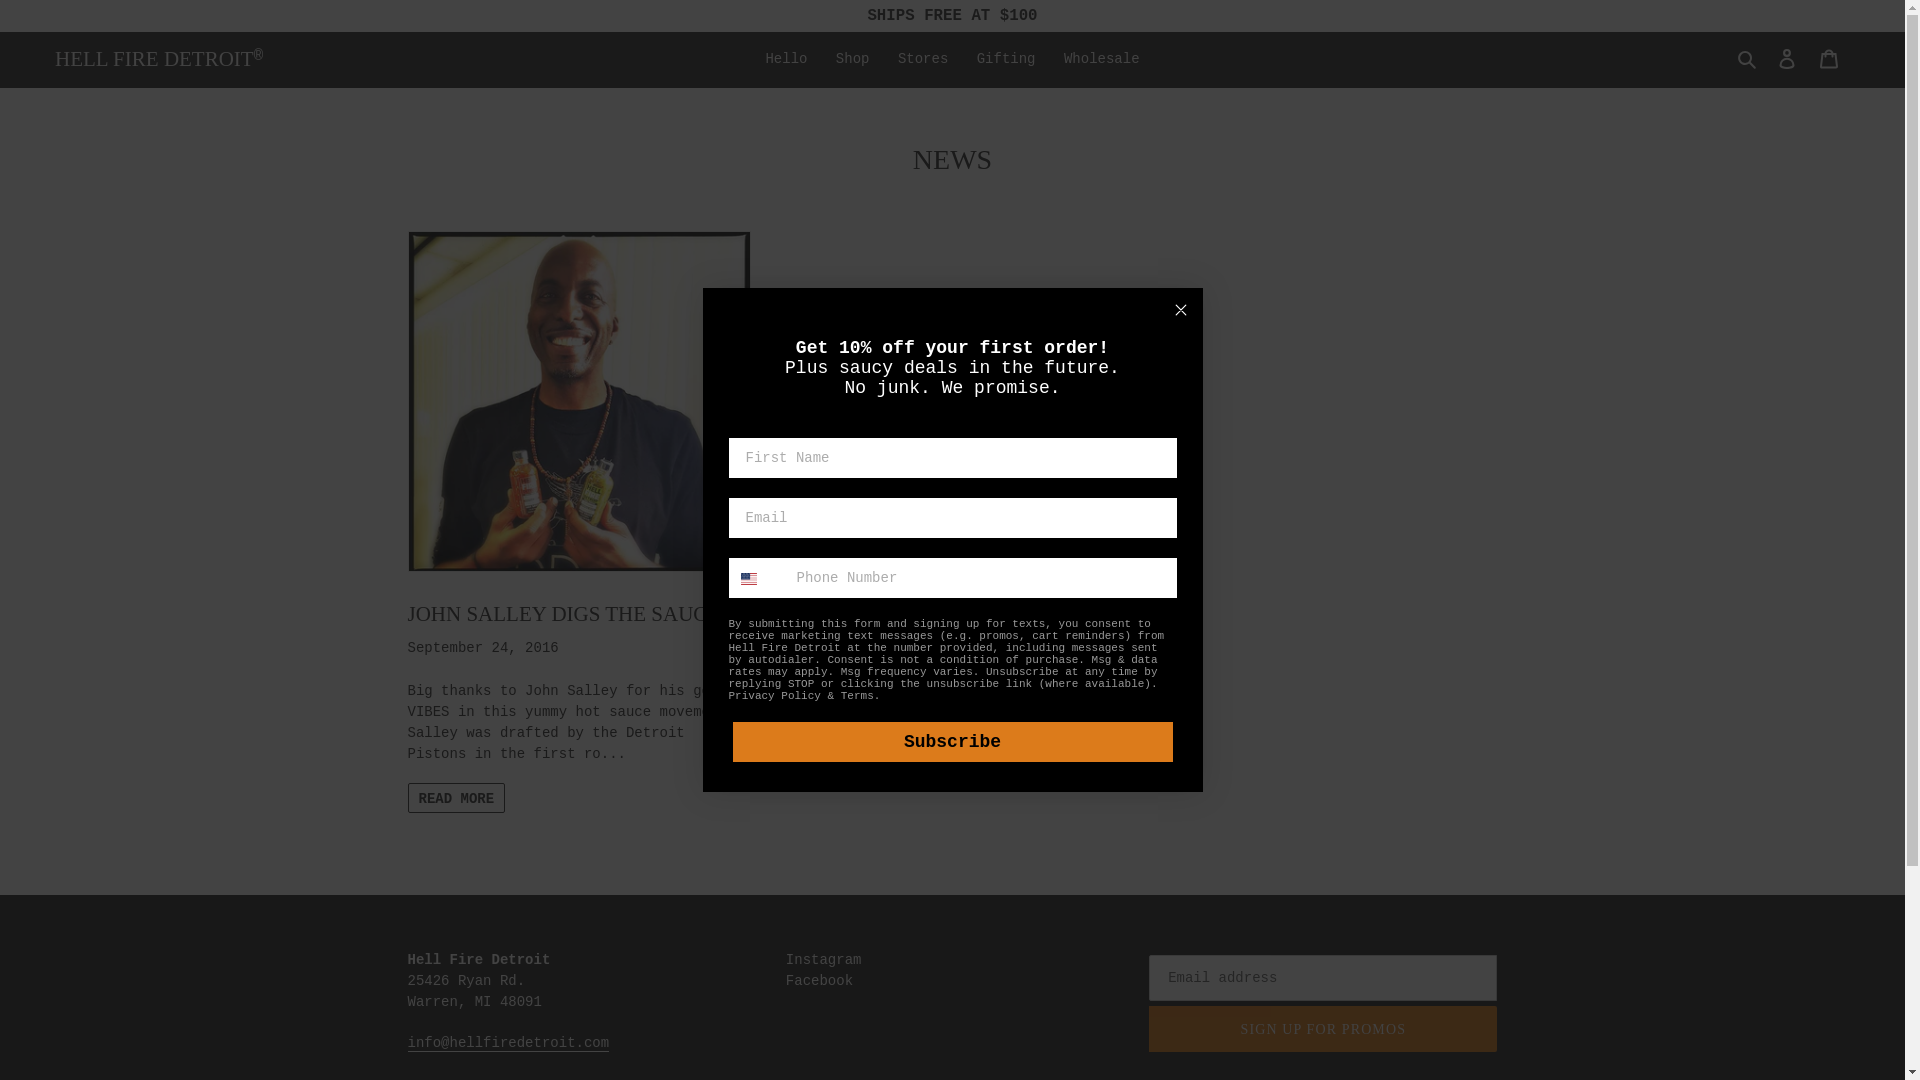  What do you see at coordinates (1829, 58) in the screenshot?
I see `Cart` at bounding box center [1829, 58].